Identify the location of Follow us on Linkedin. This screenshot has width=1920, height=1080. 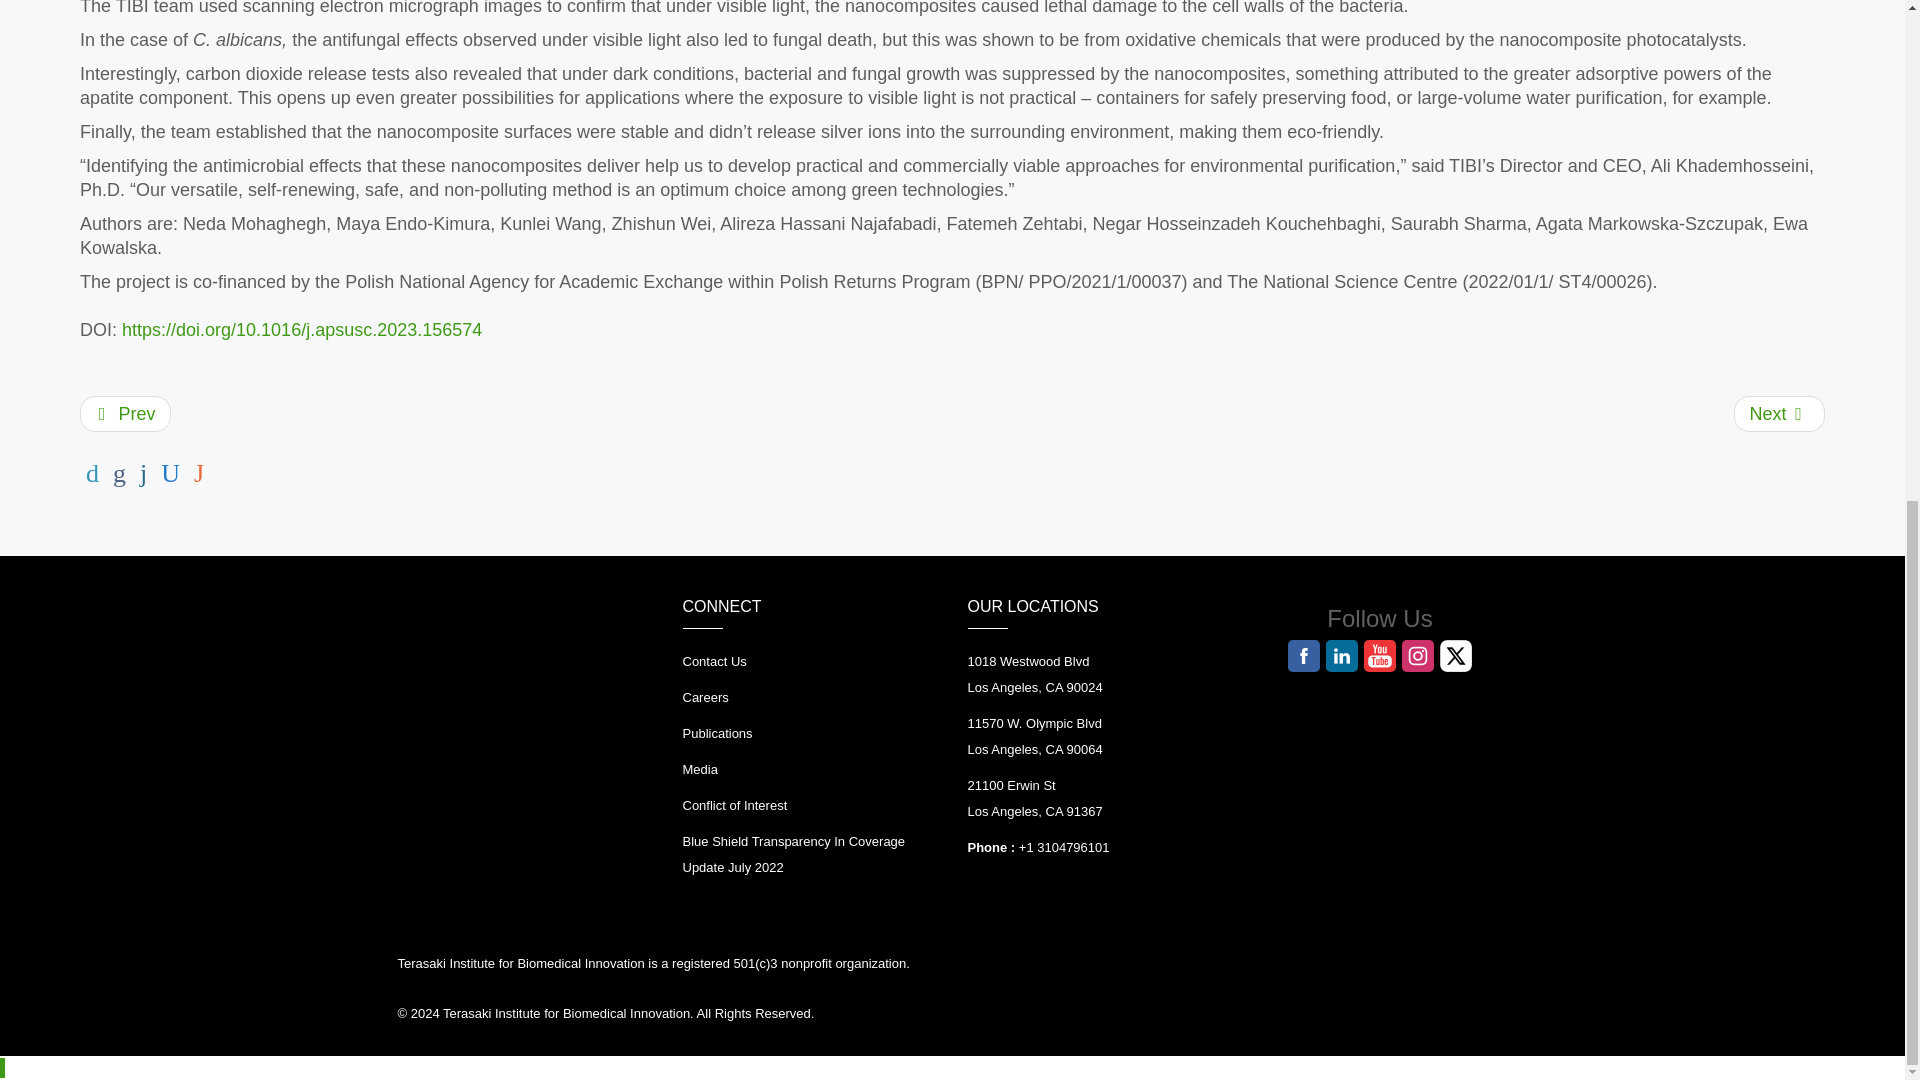
(1342, 656).